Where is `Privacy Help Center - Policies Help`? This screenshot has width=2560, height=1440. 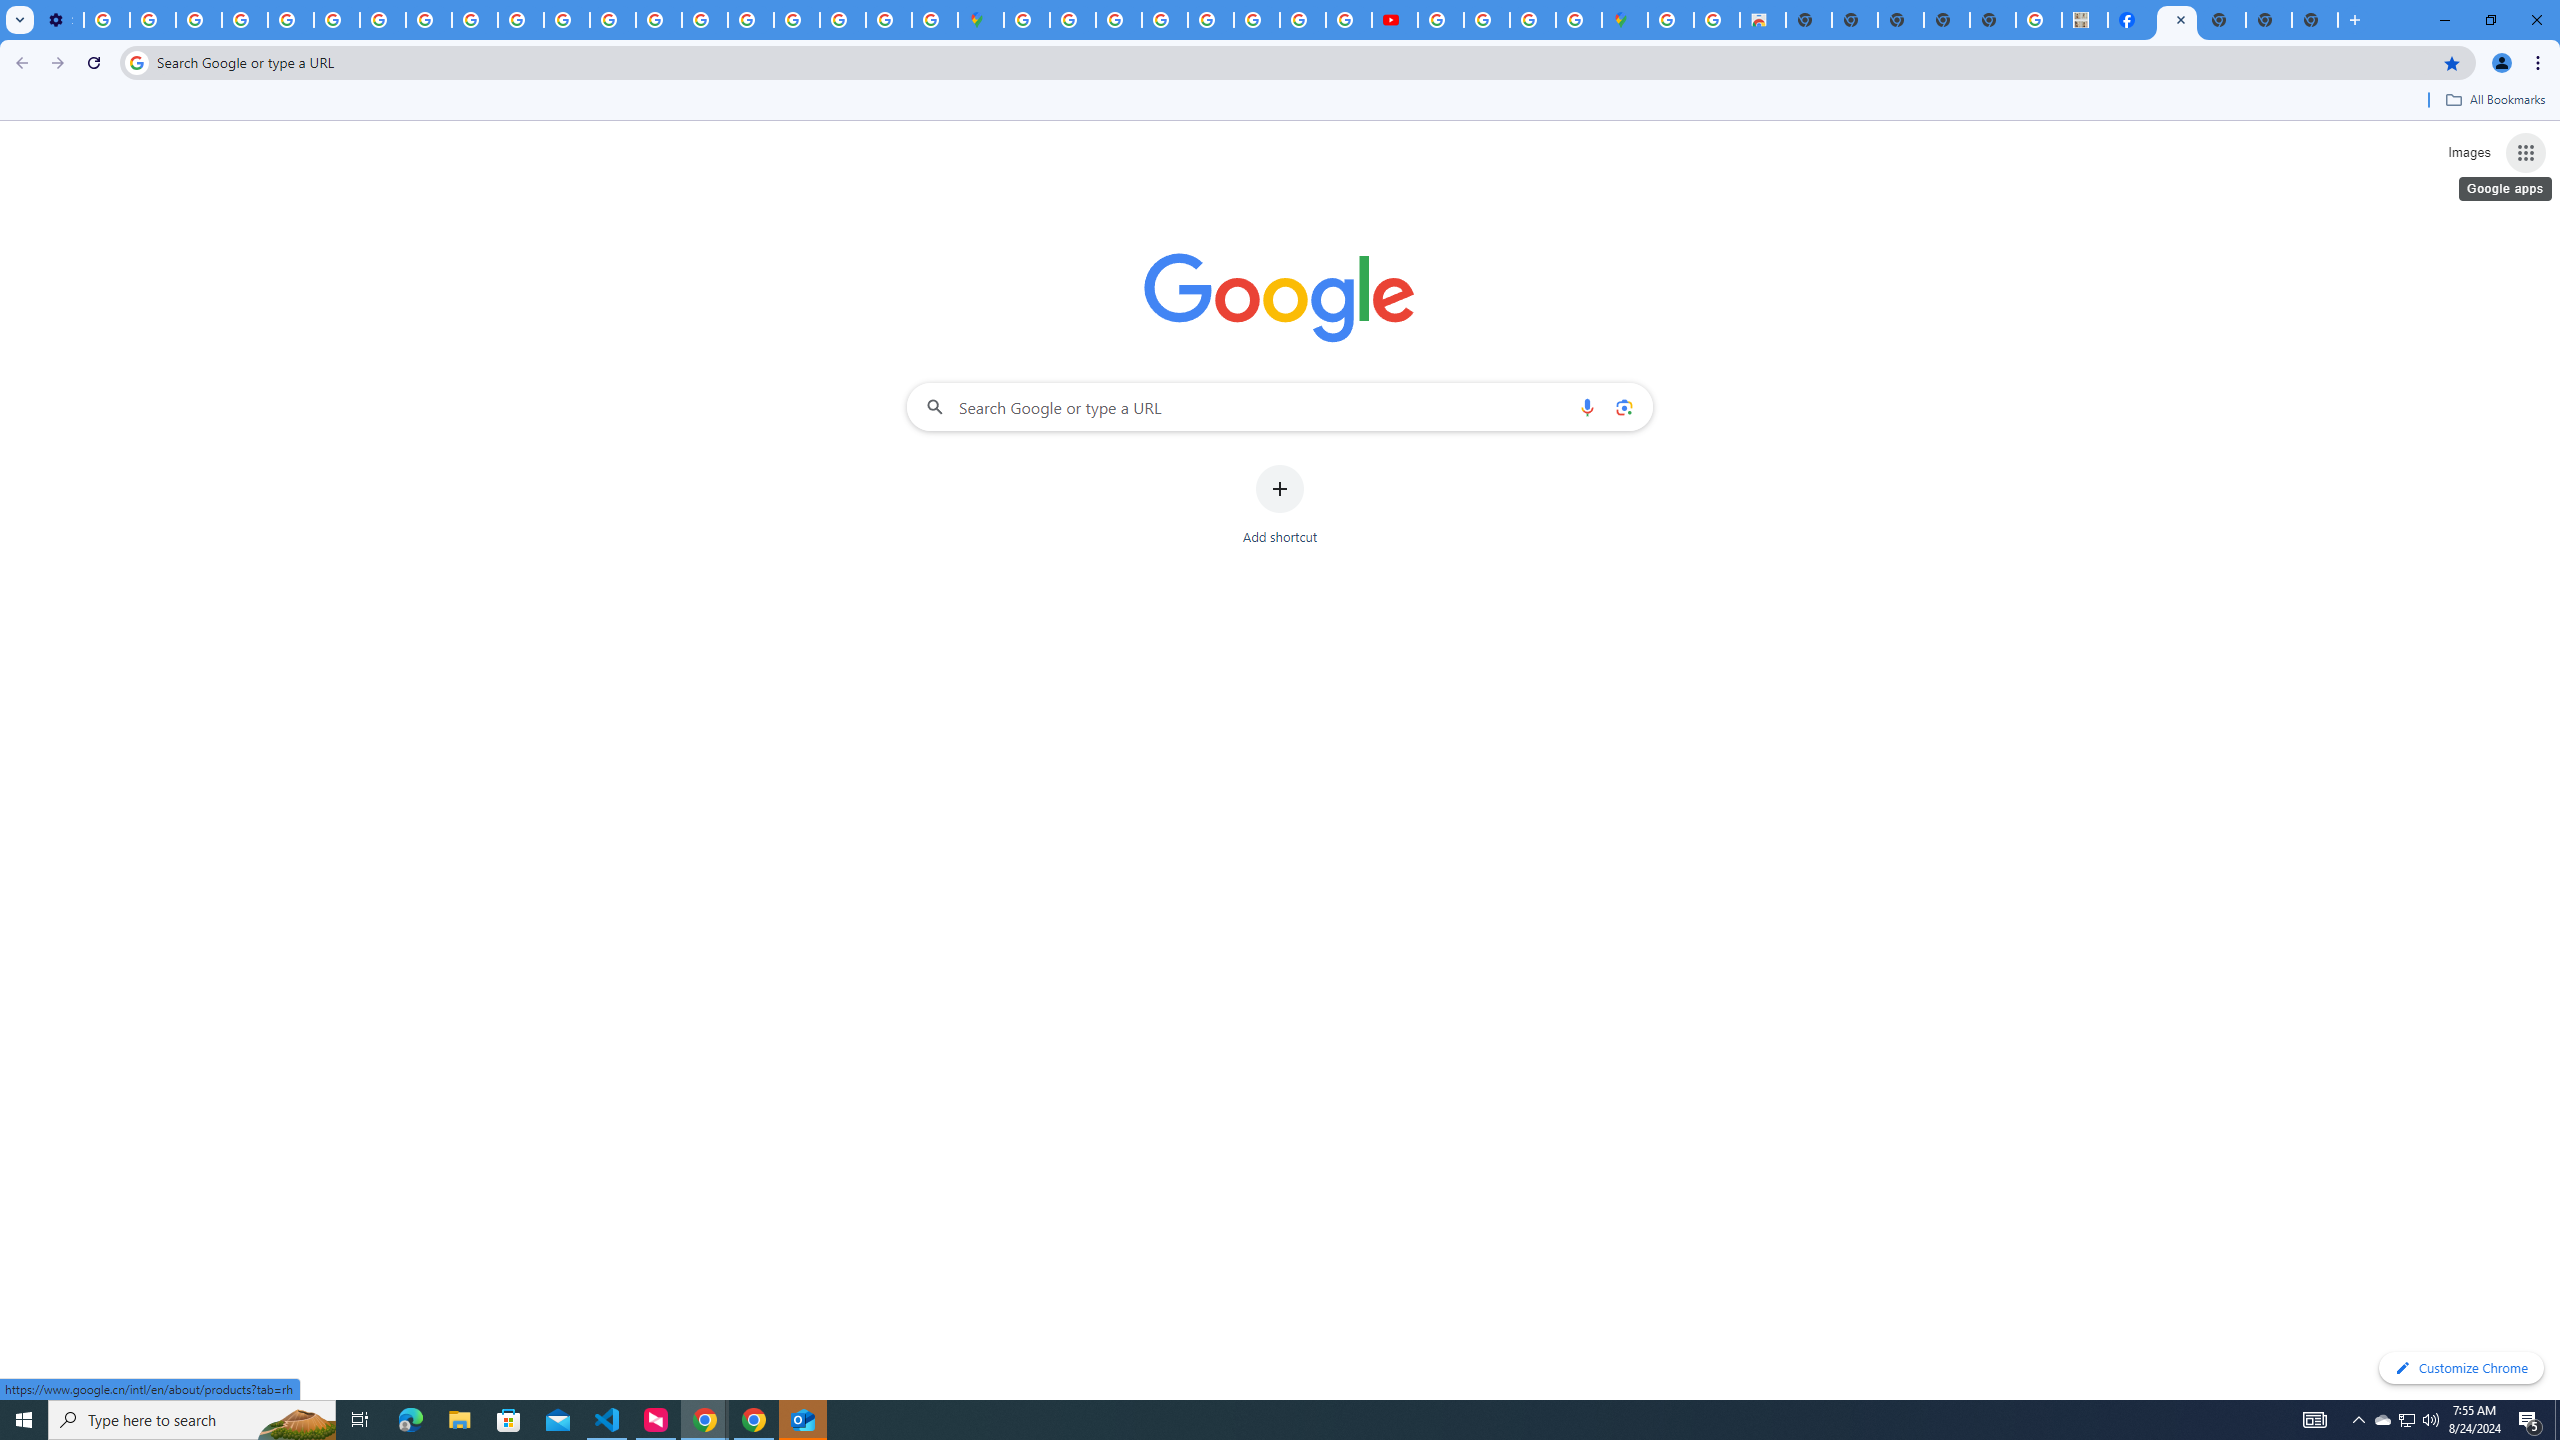 Privacy Help Center - Policies Help is located at coordinates (613, 20).